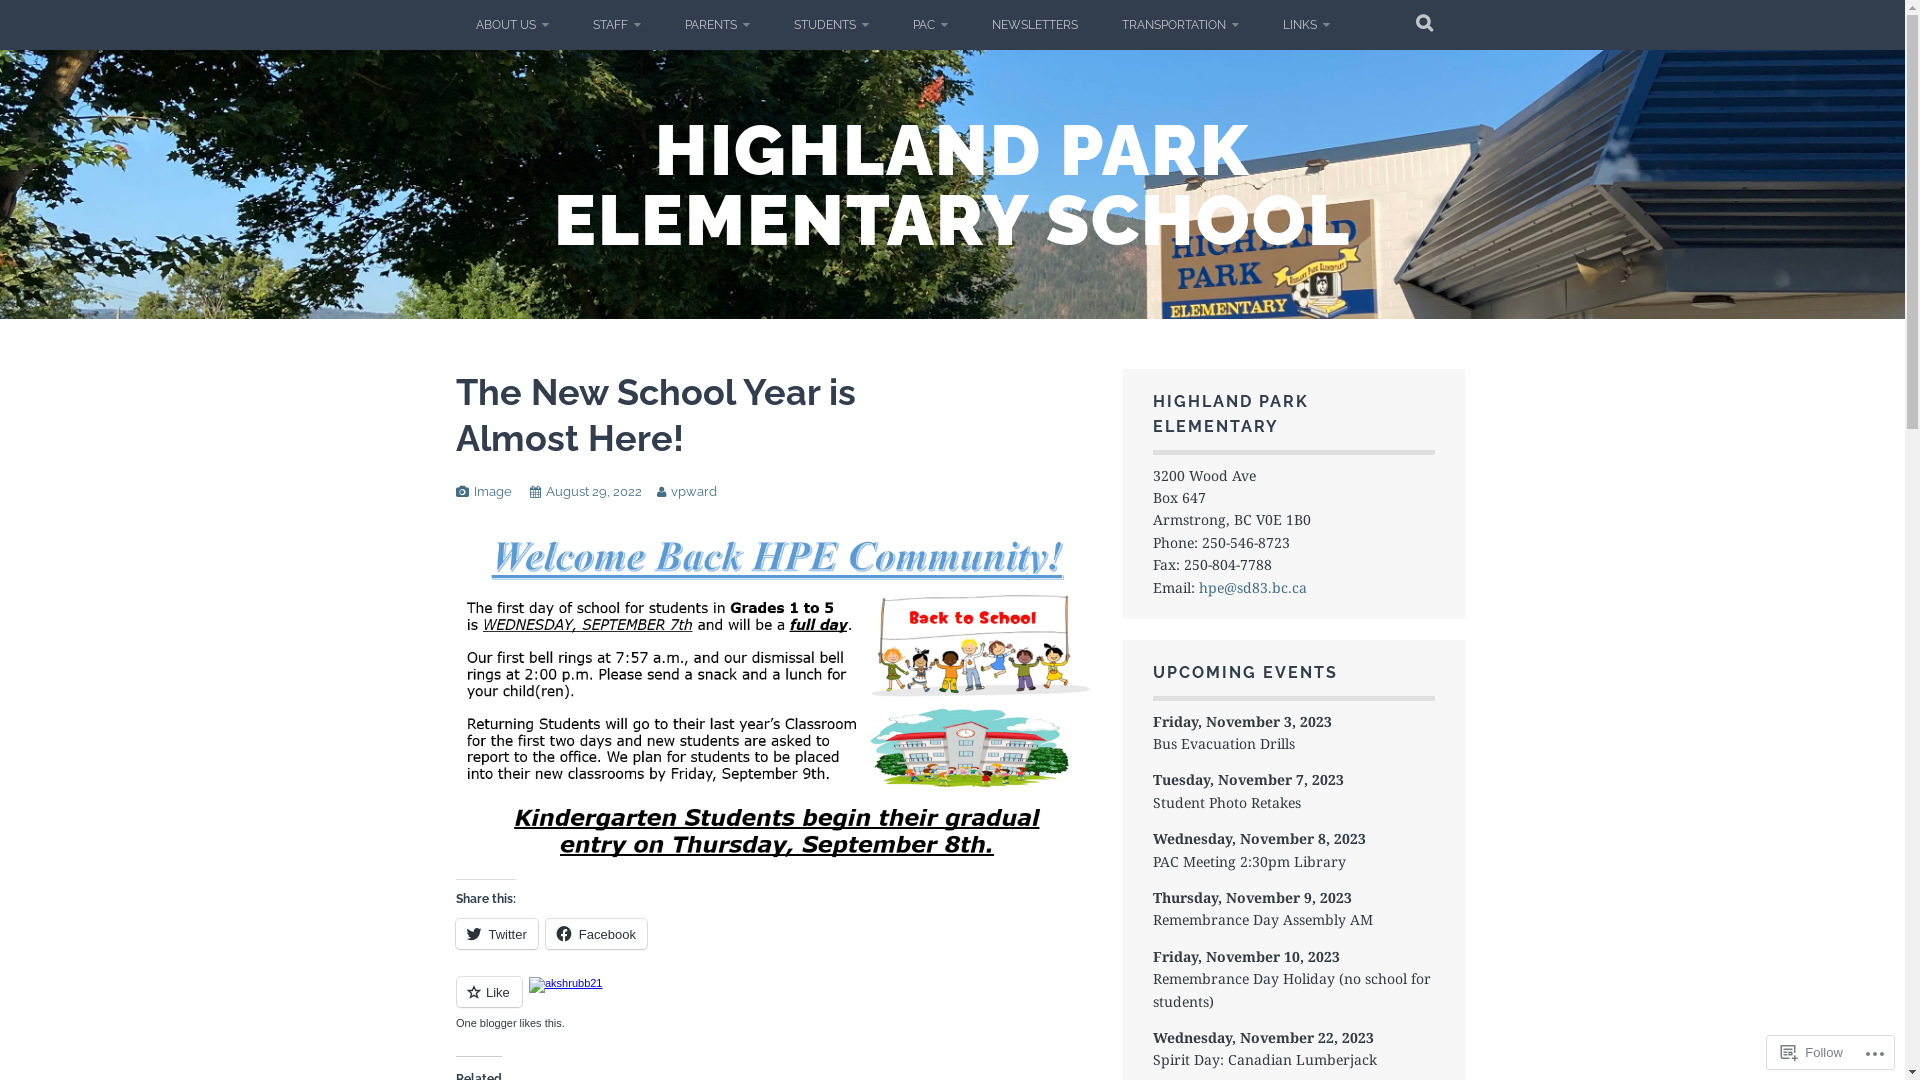 The height and width of the screenshot is (1080, 1920). I want to click on Follow, so click(1812, 1052).